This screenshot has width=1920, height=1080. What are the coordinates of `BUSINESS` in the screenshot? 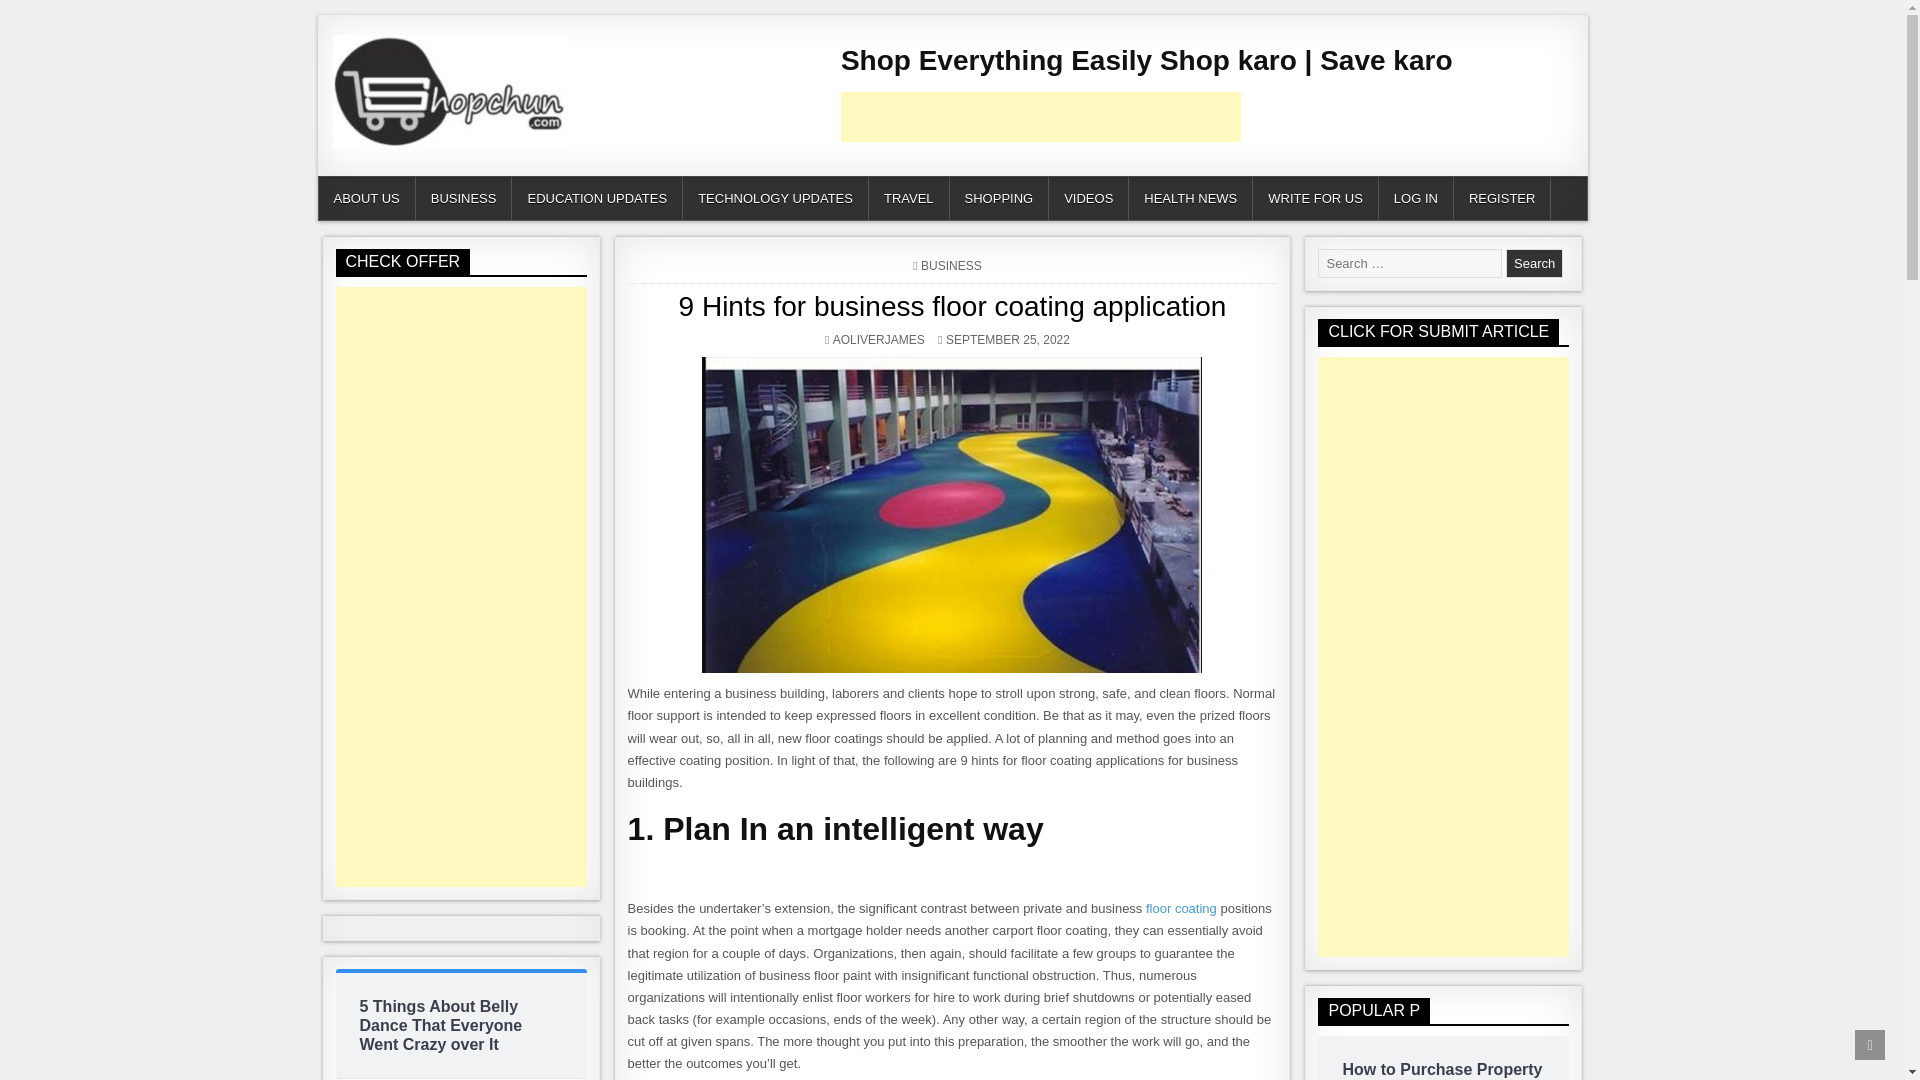 It's located at (1182, 908).